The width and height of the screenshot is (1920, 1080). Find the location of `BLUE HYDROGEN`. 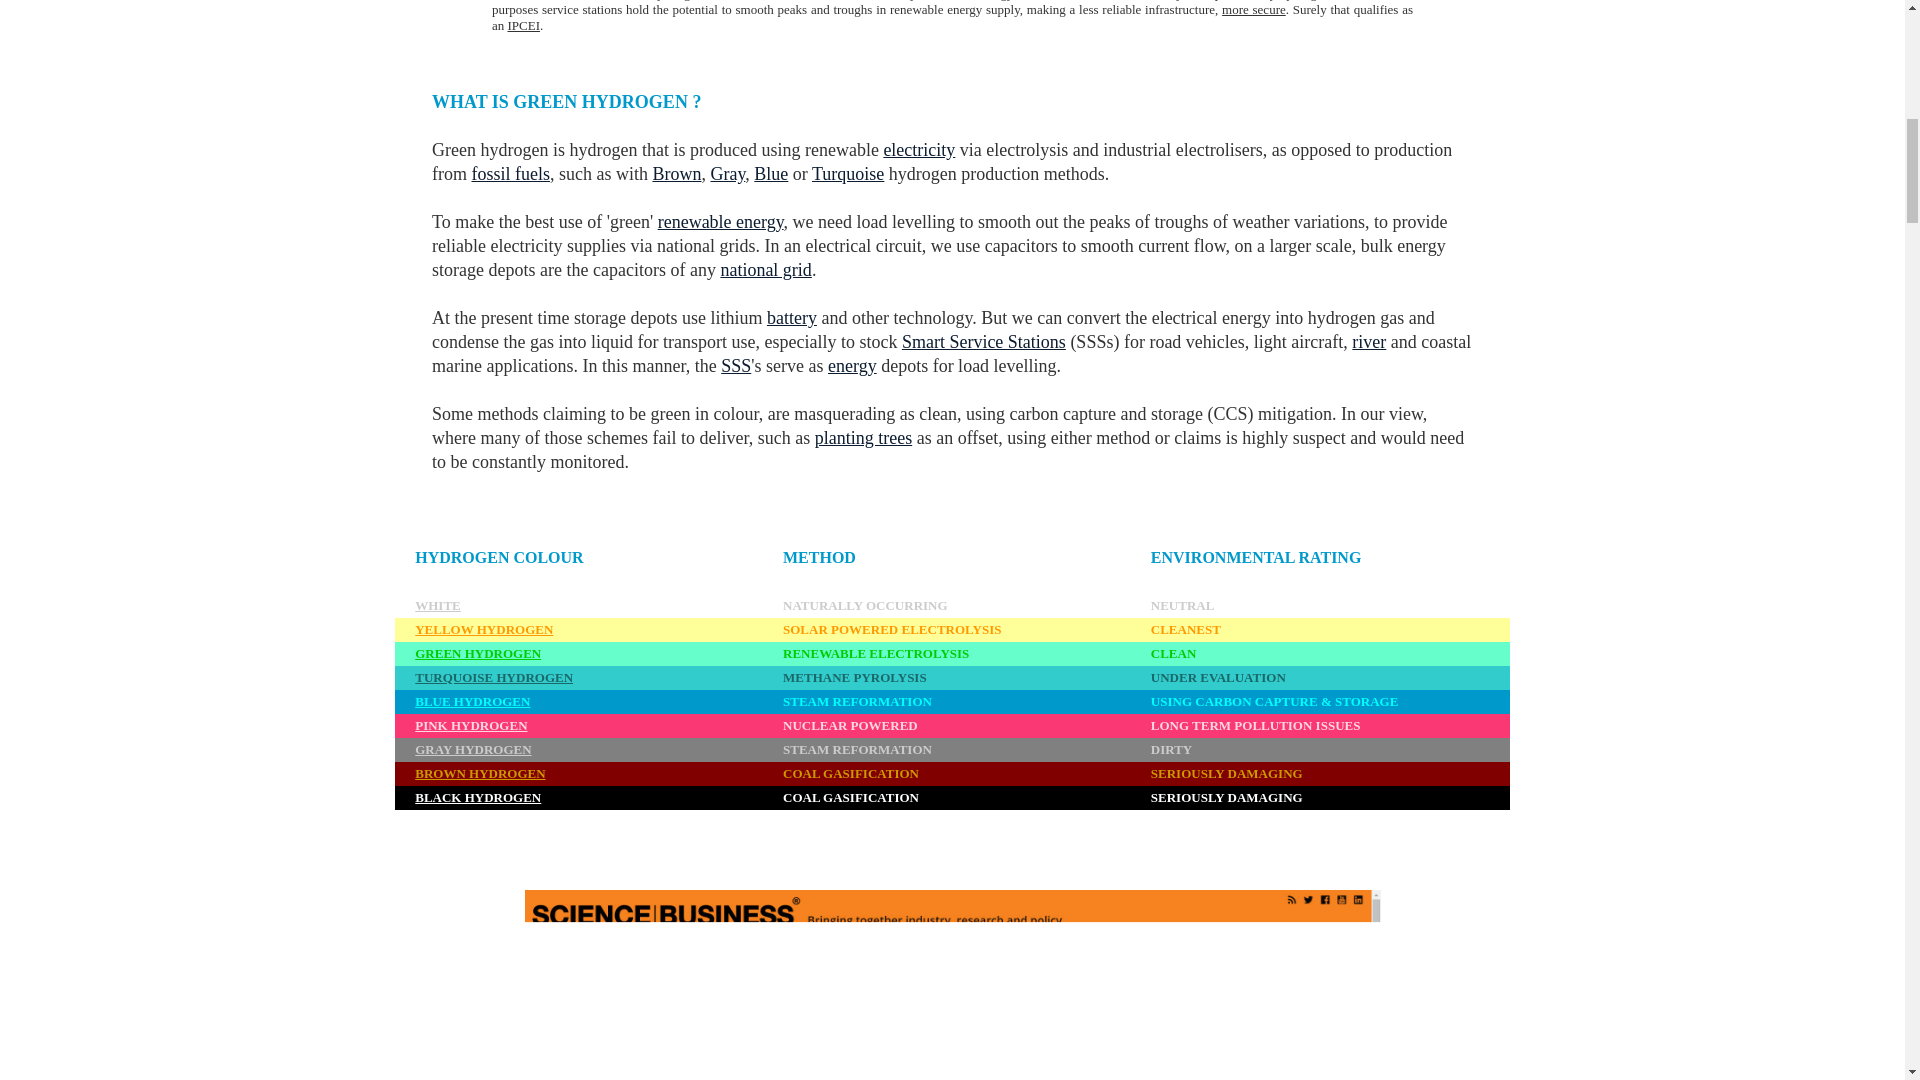

BLUE HYDROGEN is located at coordinates (472, 700).